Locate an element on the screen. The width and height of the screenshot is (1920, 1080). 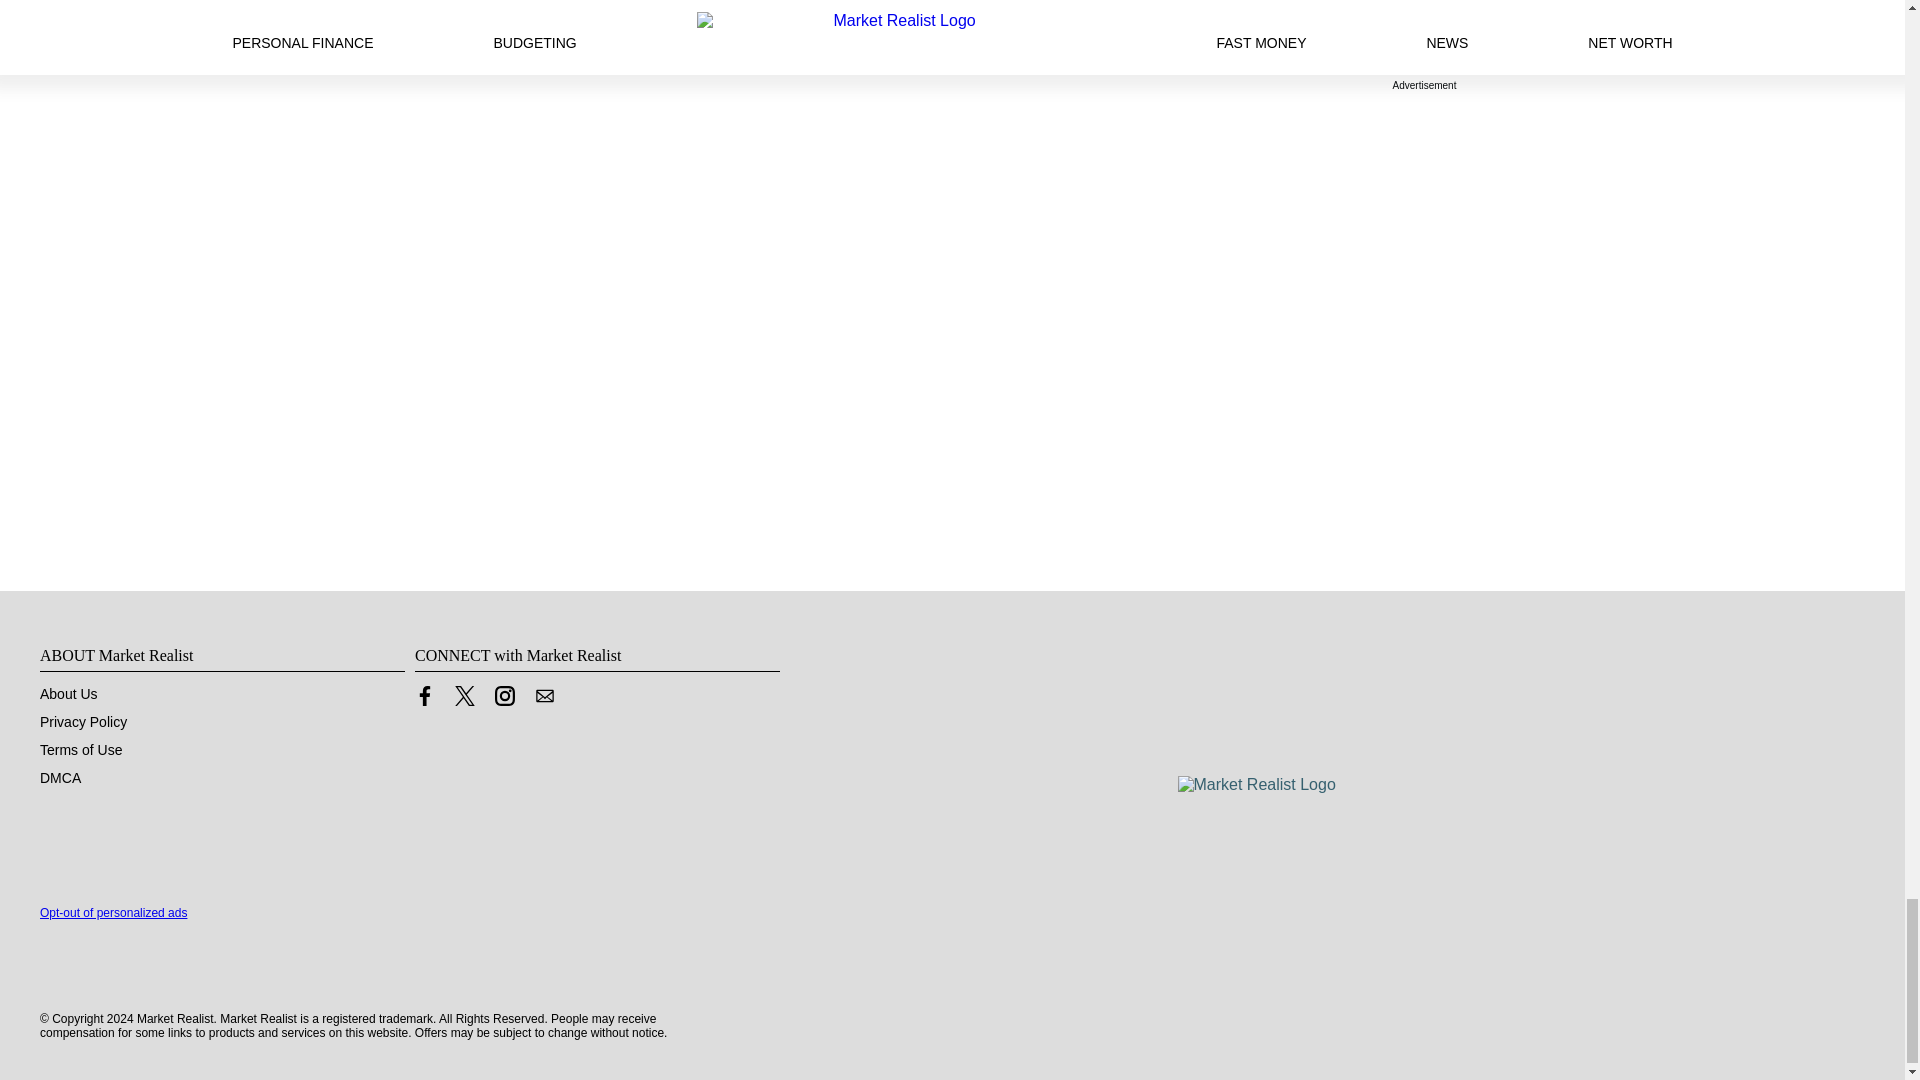
Link to Facebook is located at coordinates (424, 696).